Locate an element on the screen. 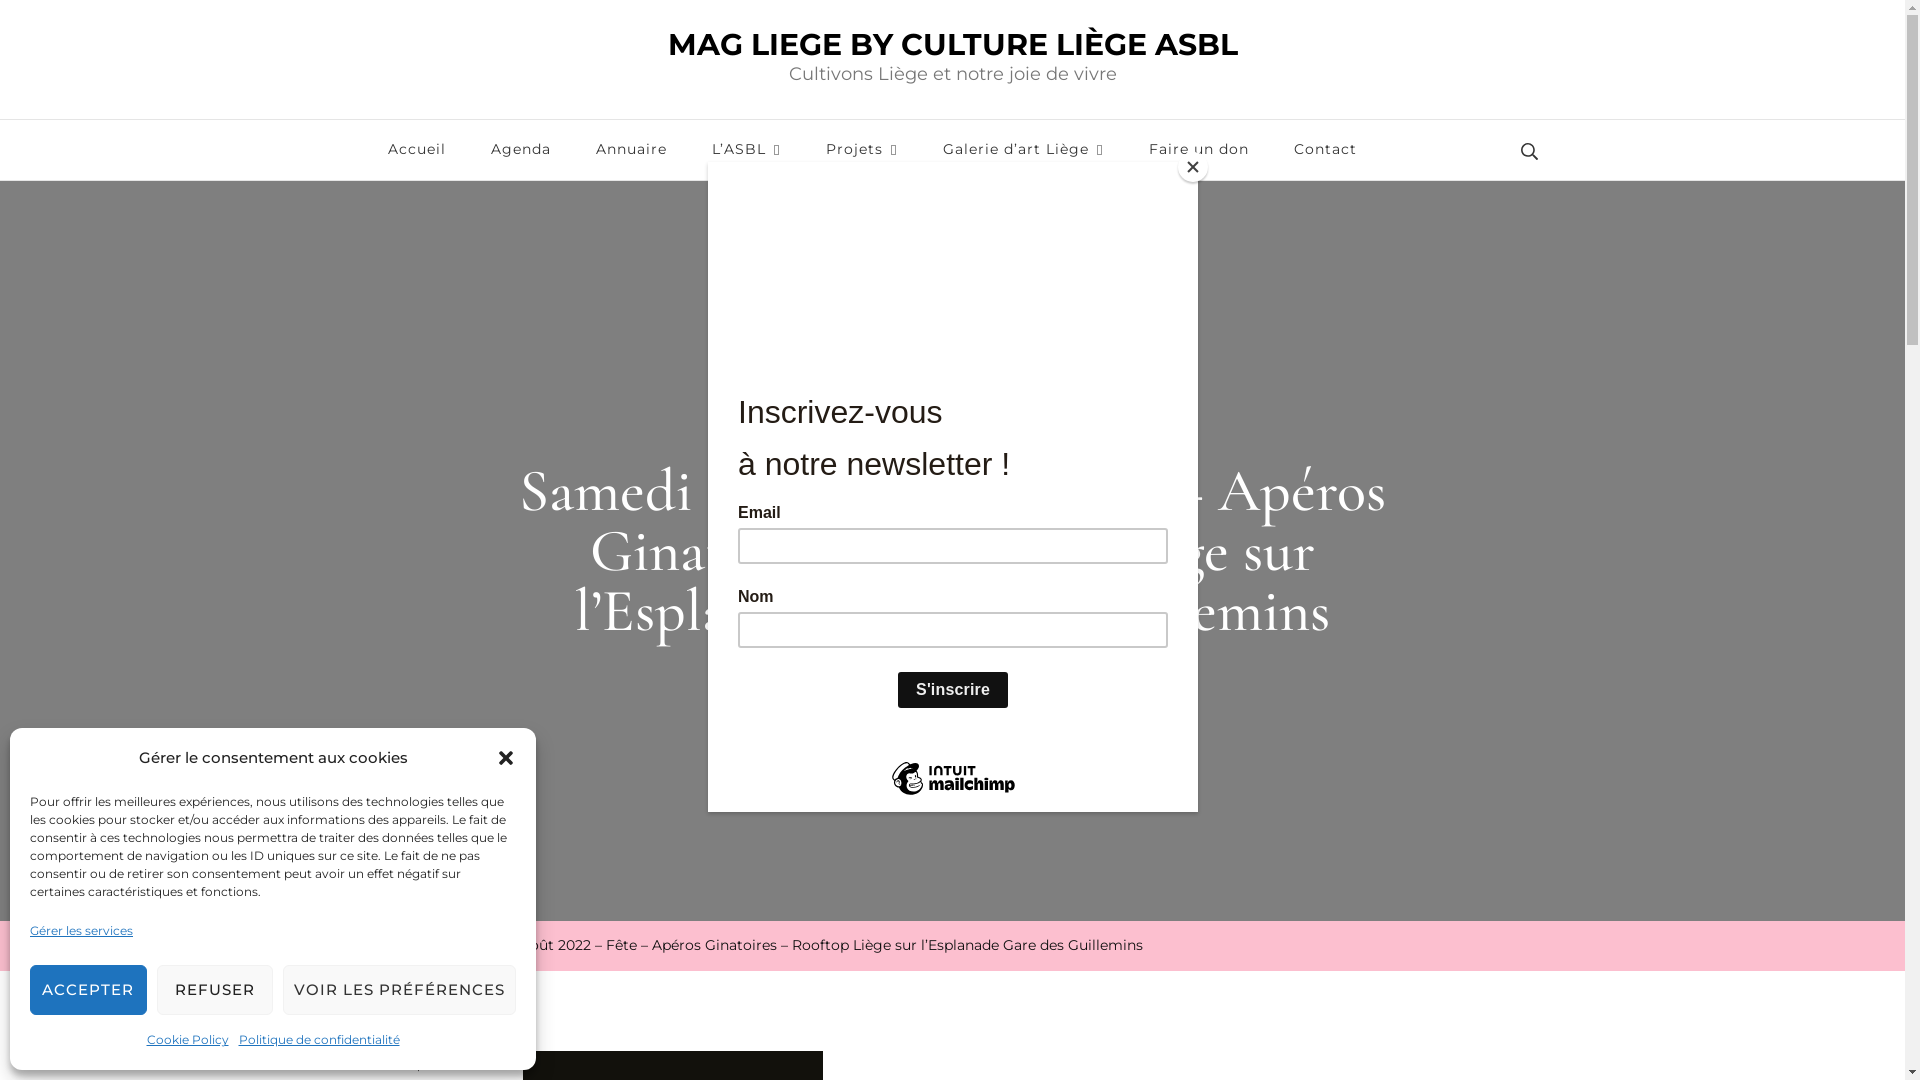  Accueil is located at coordinates (417, 150).